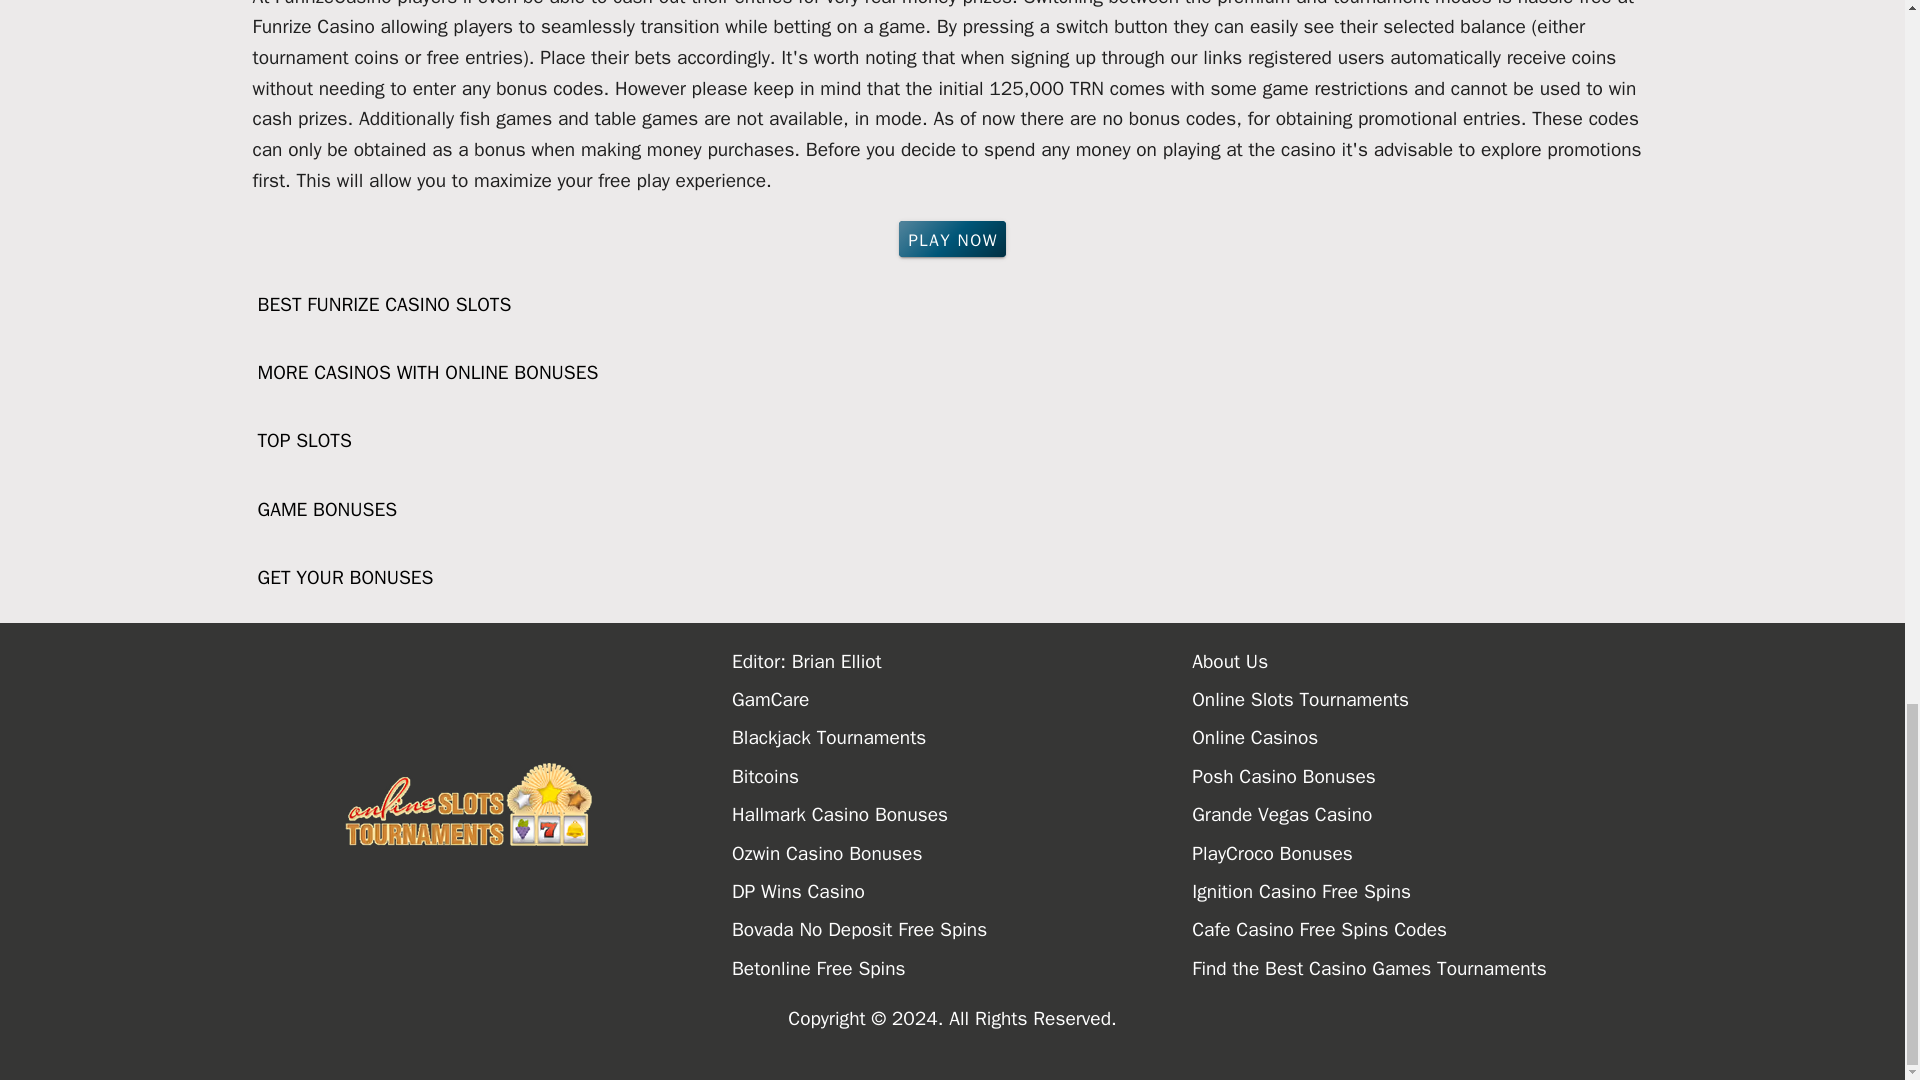 The width and height of the screenshot is (1920, 1080). I want to click on Online Casinos, so click(1422, 738).